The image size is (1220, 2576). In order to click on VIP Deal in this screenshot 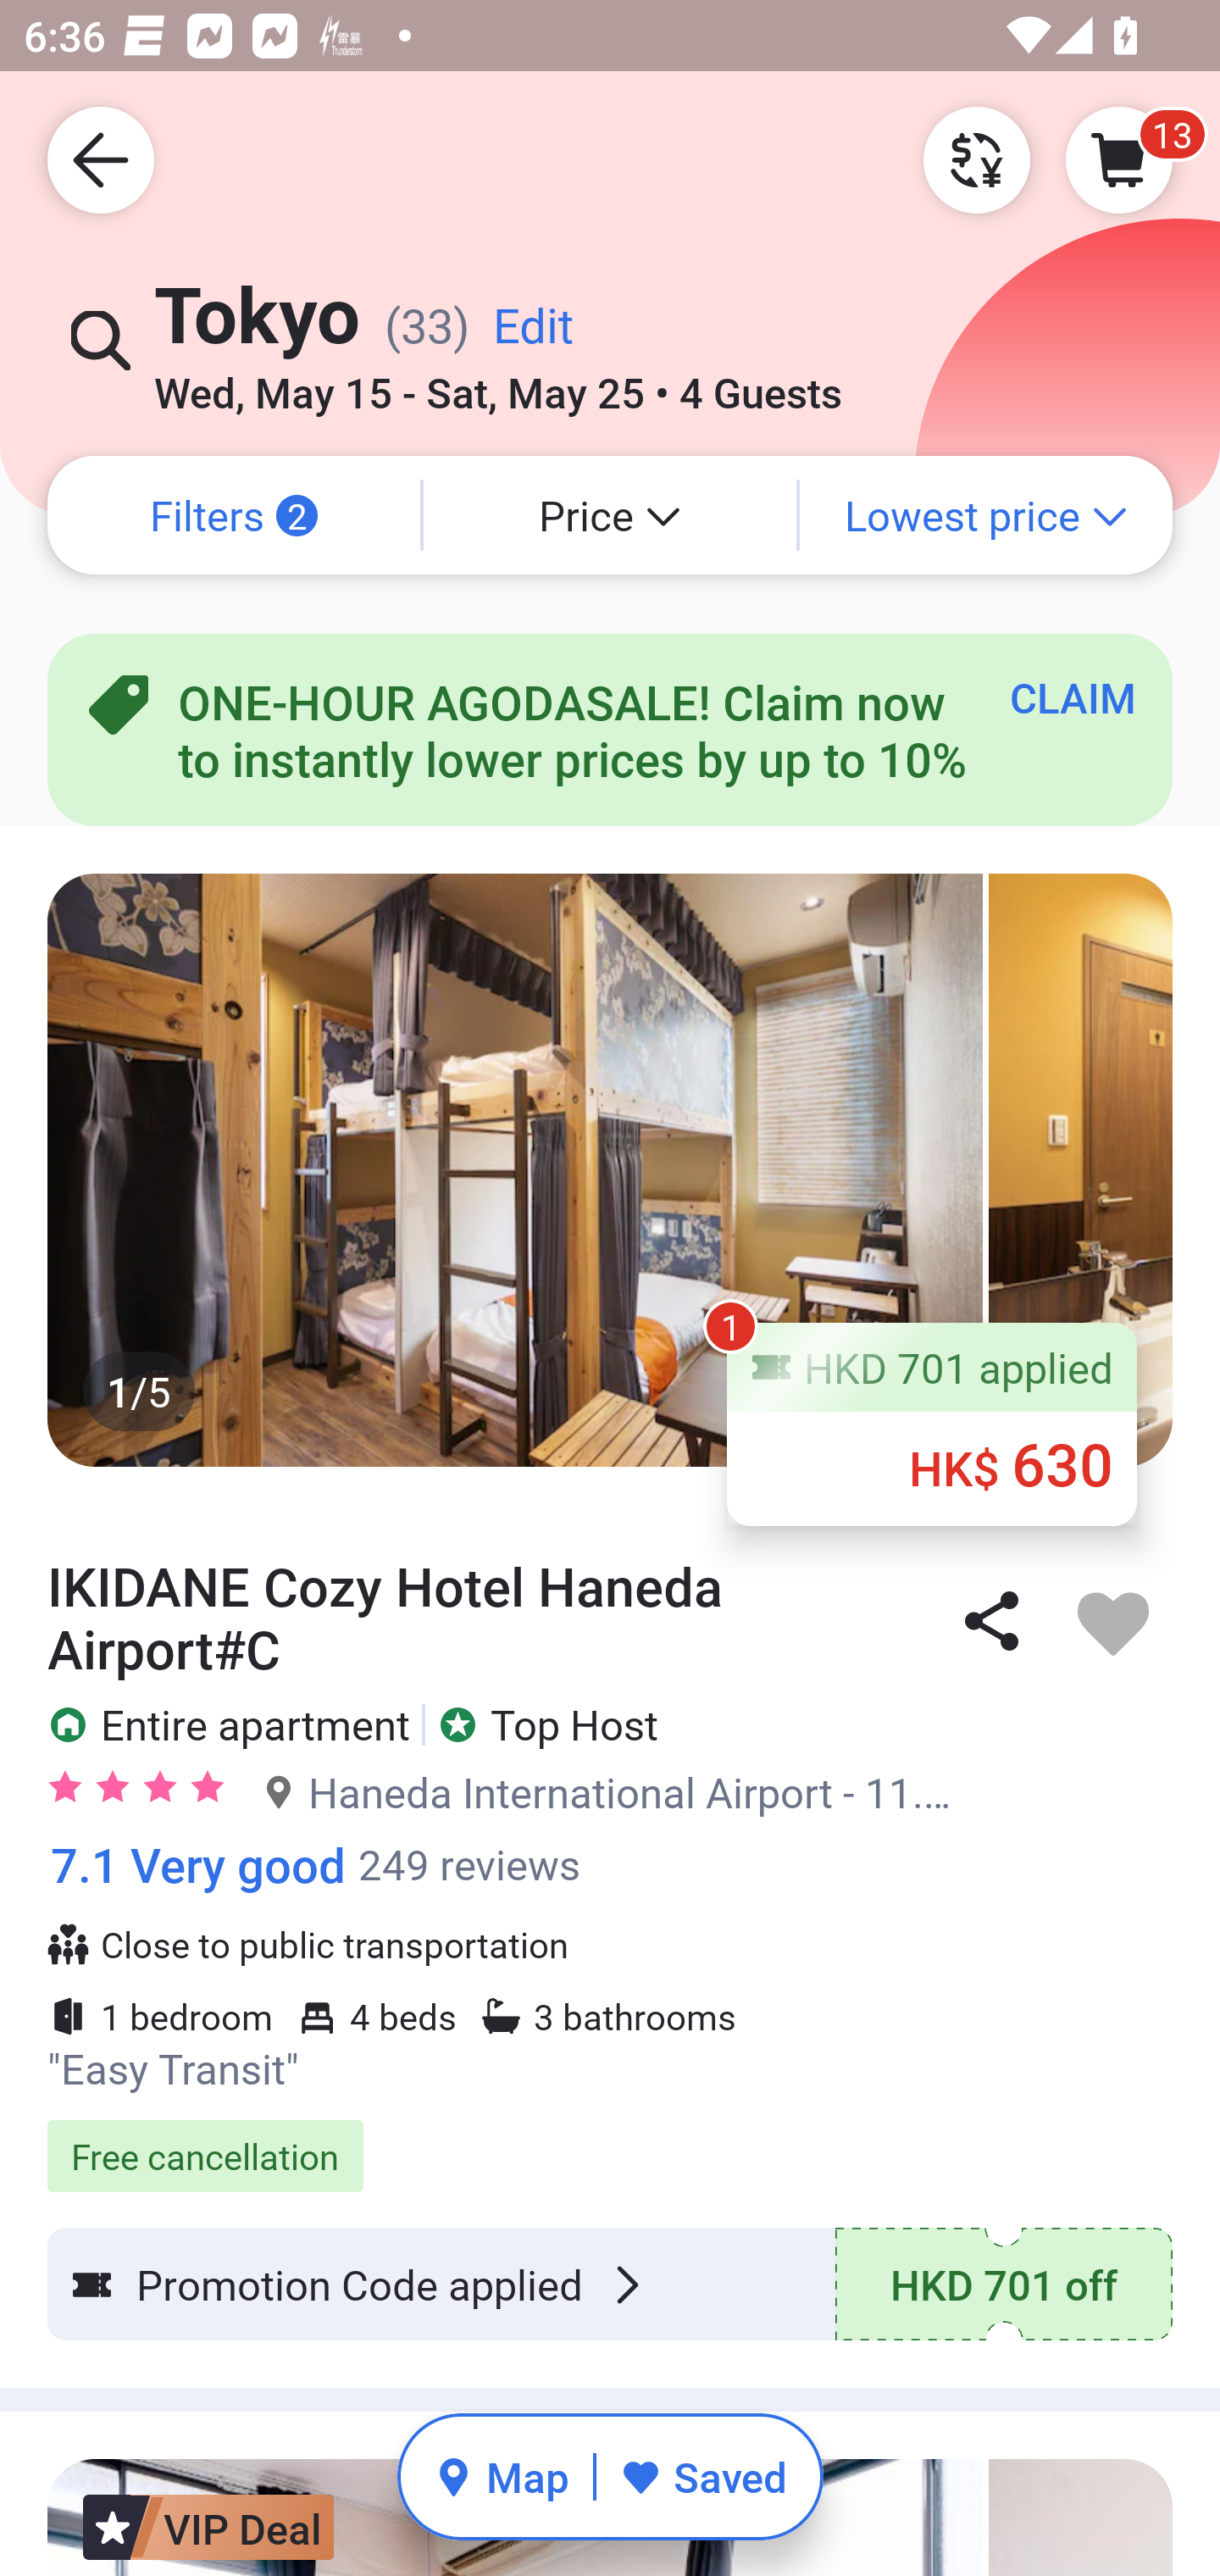, I will do `click(208, 2517)`.